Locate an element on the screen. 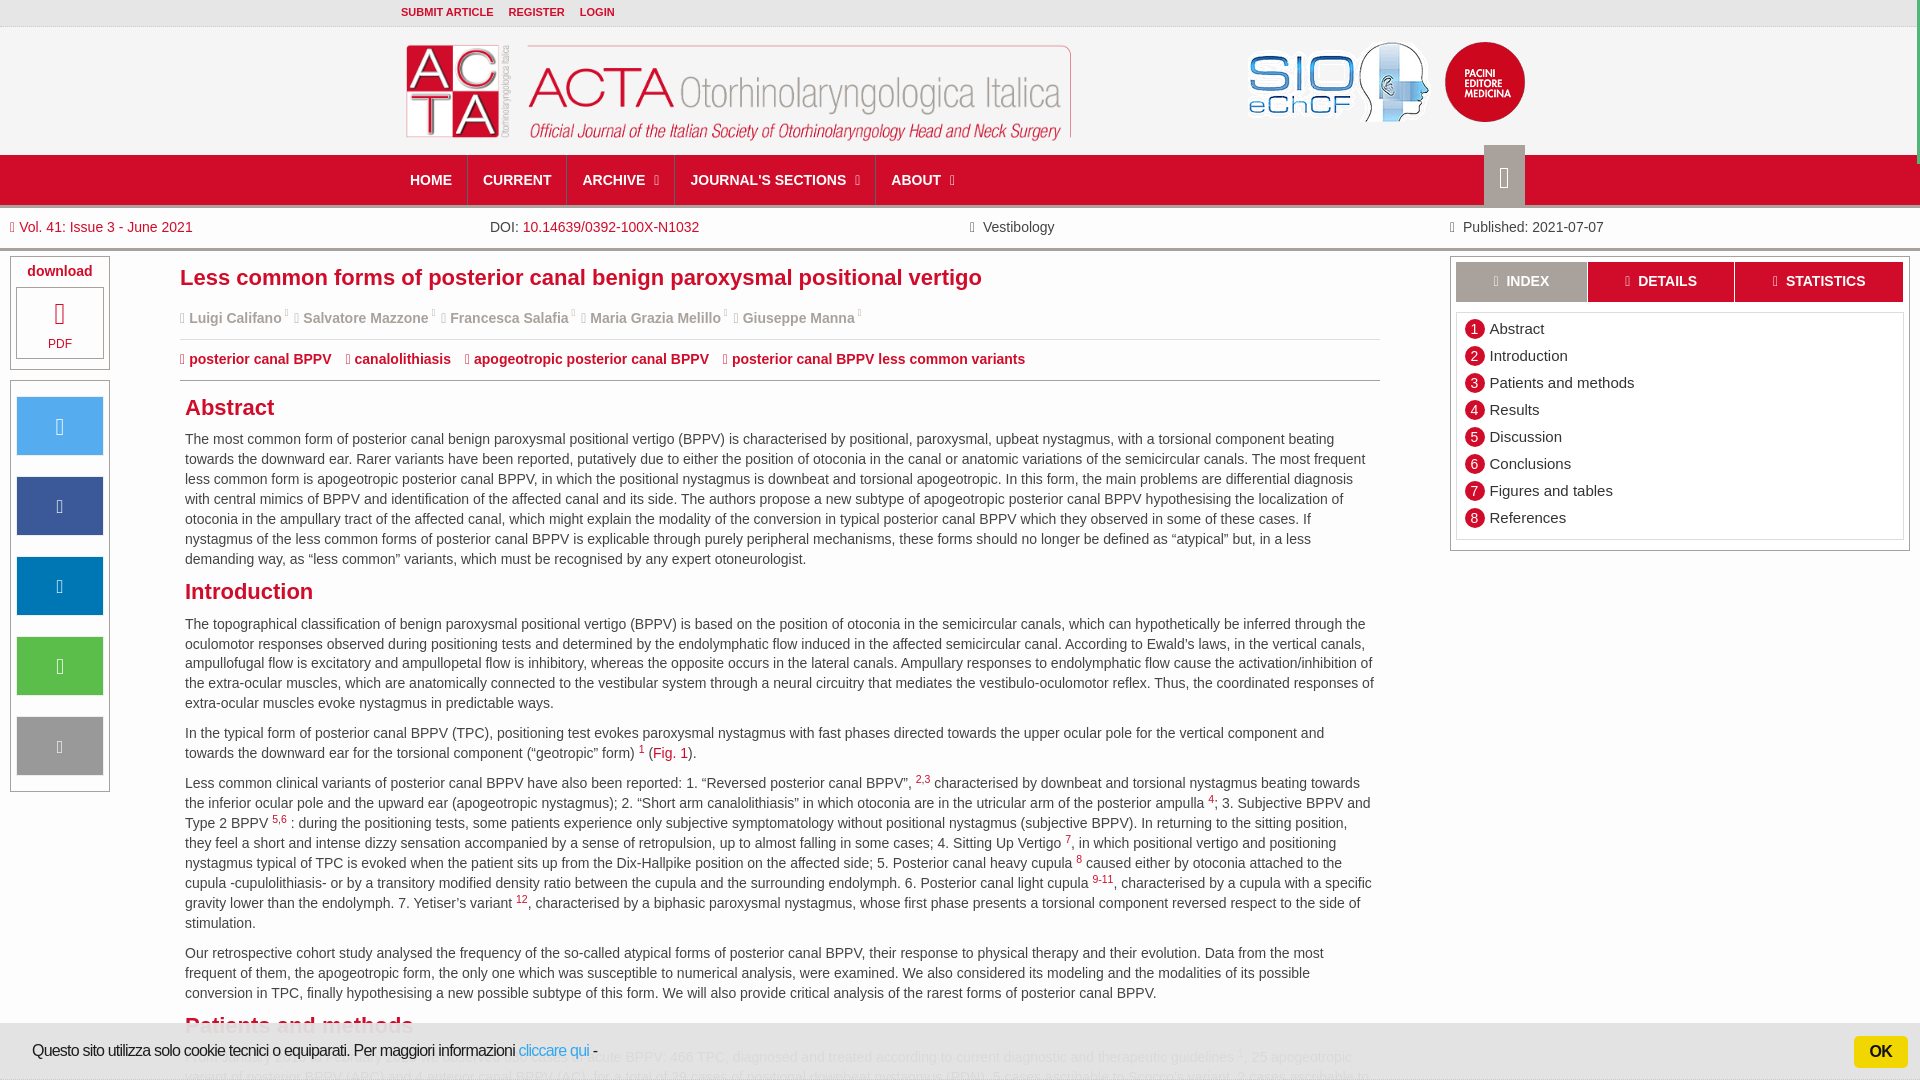  ARCHIVE is located at coordinates (620, 180).